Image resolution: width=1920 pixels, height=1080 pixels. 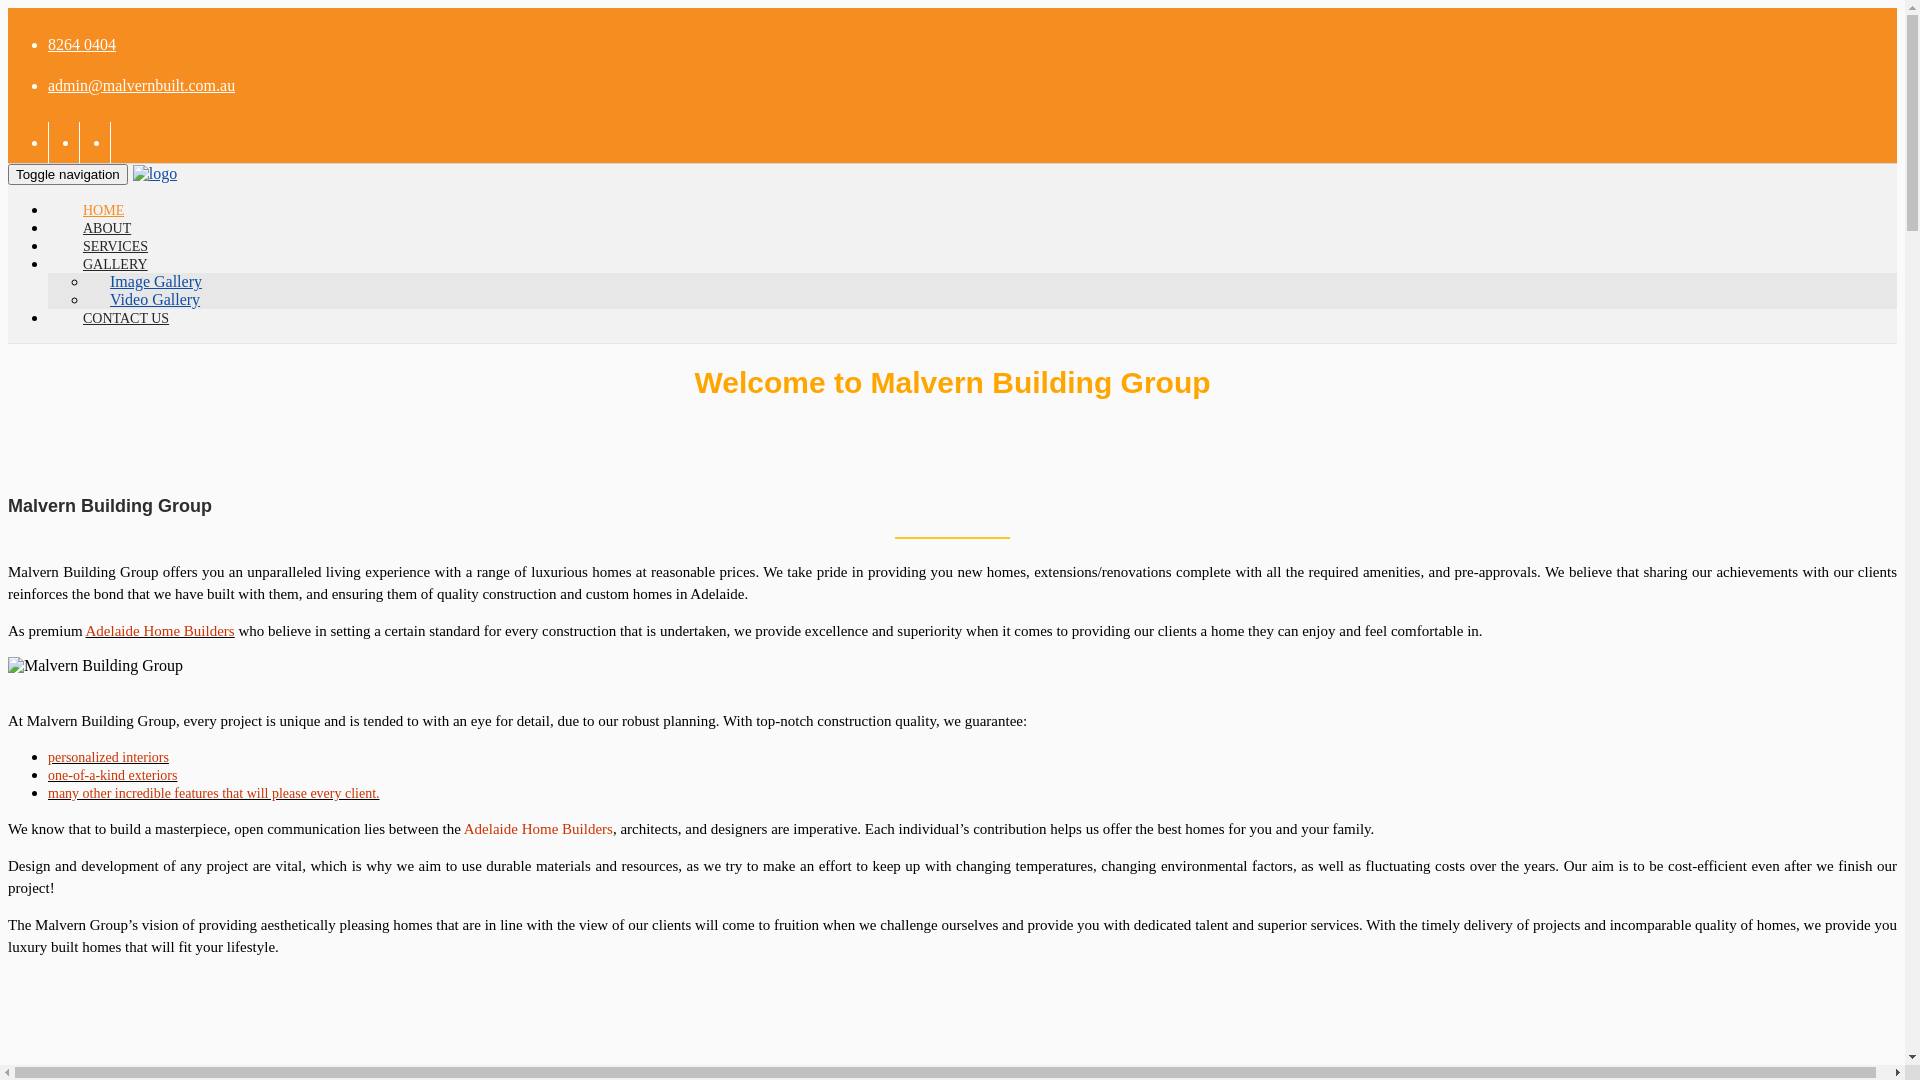 I want to click on ABOUT, so click(x=107, y=228).